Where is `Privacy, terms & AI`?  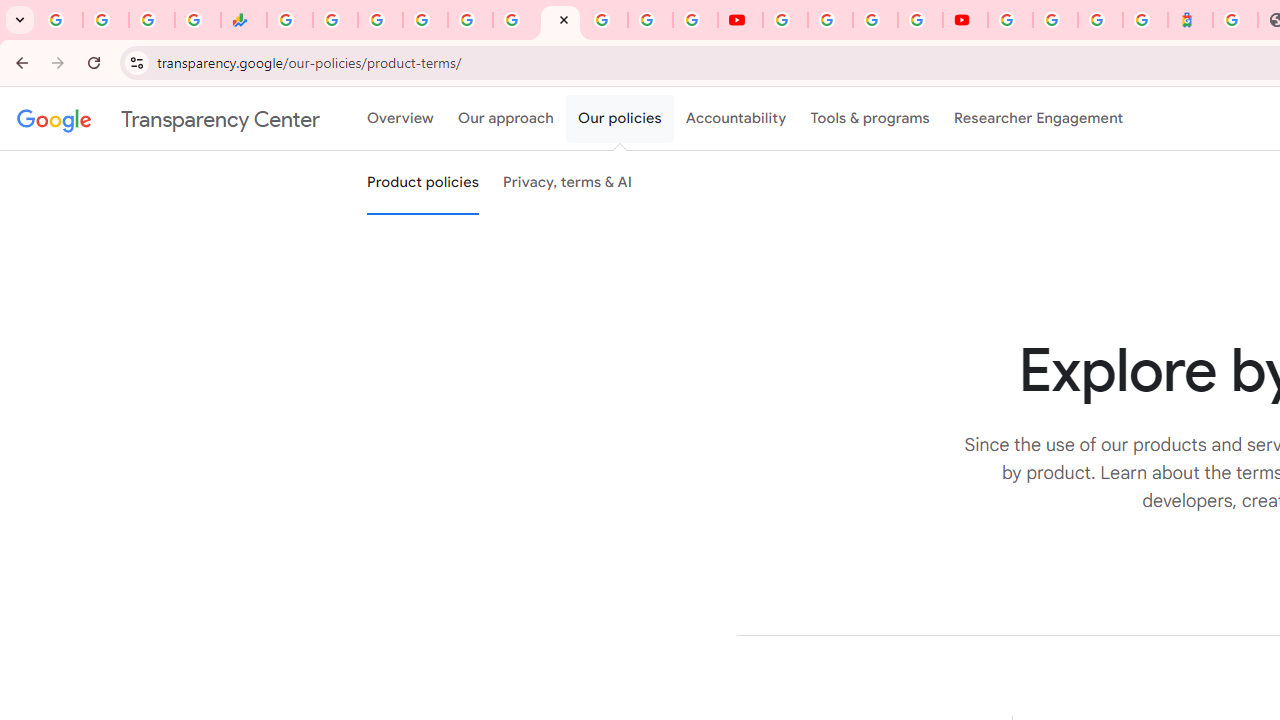 Privacy, terms & AI is located at coordinates (568, 183).